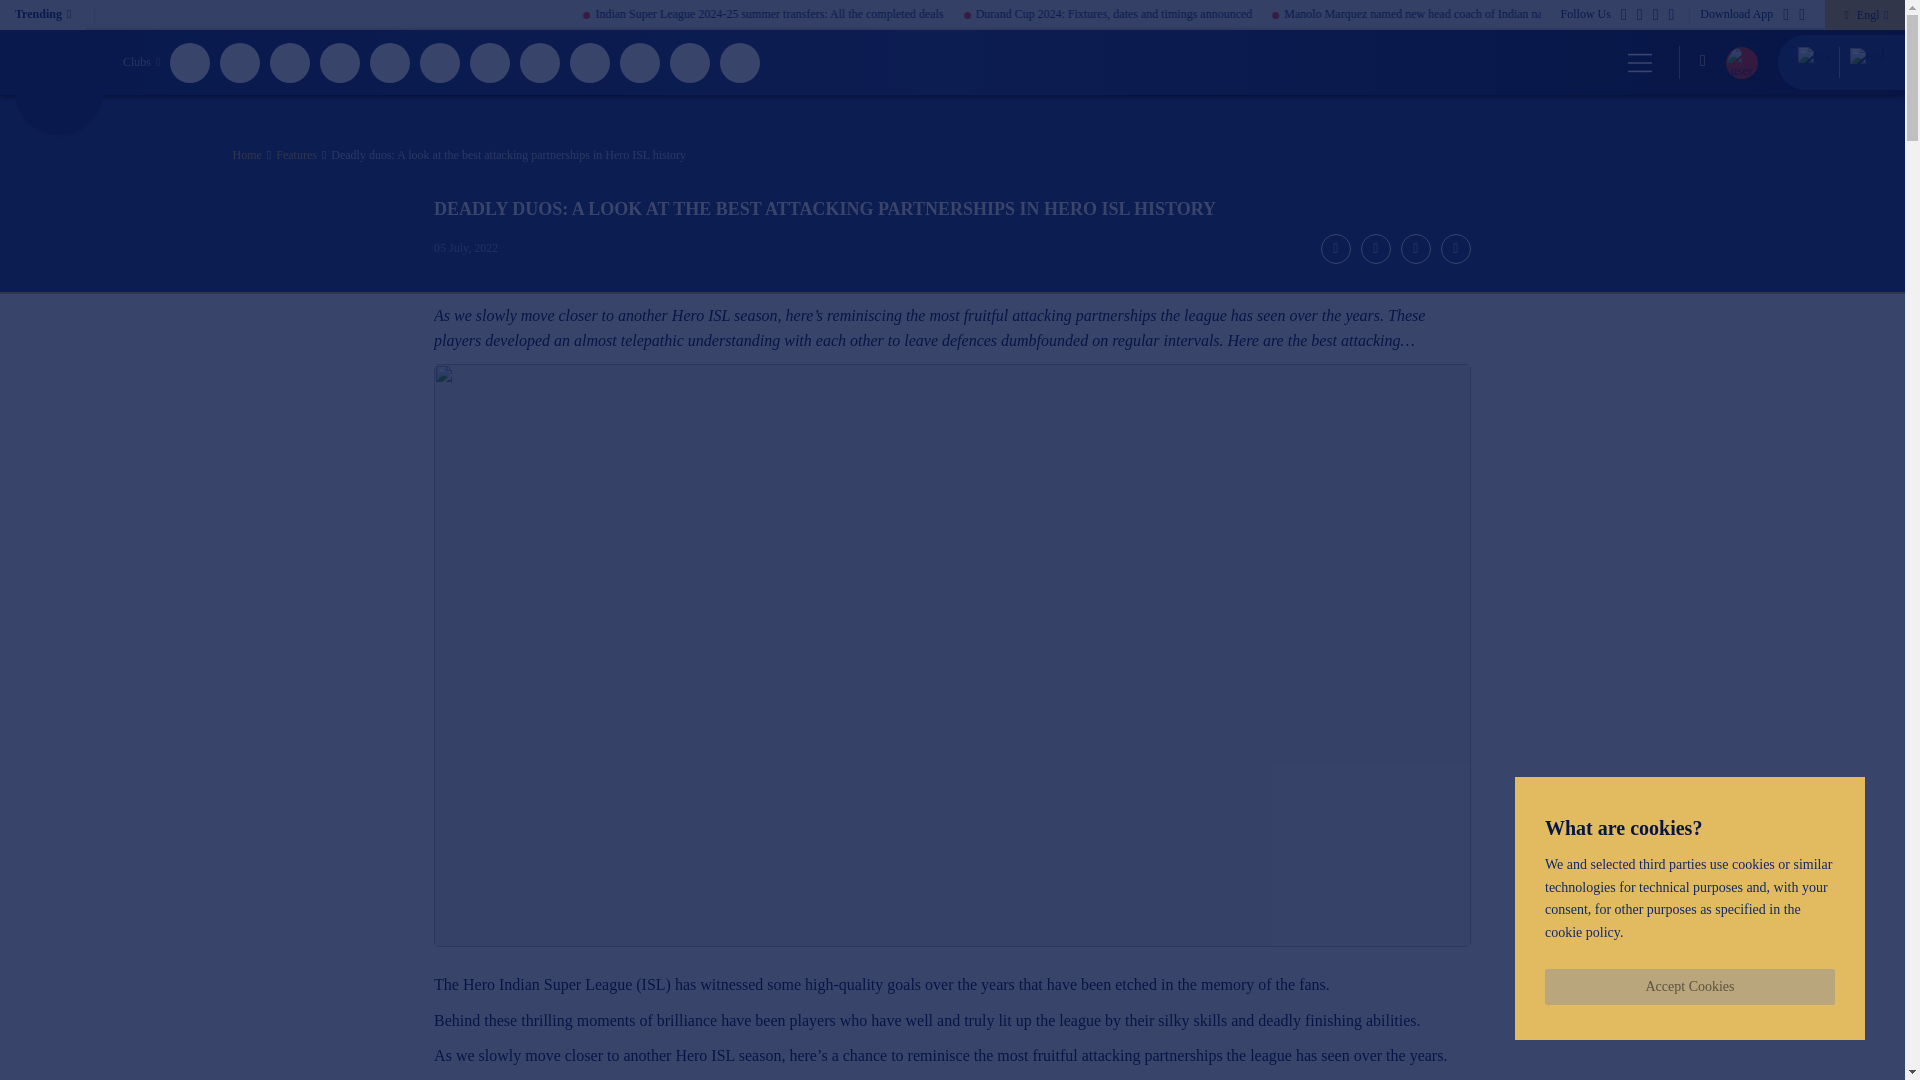 This screenshot has height=1080, width=1920. I want to click on Kerala Blasters FC, so click(490, 62).